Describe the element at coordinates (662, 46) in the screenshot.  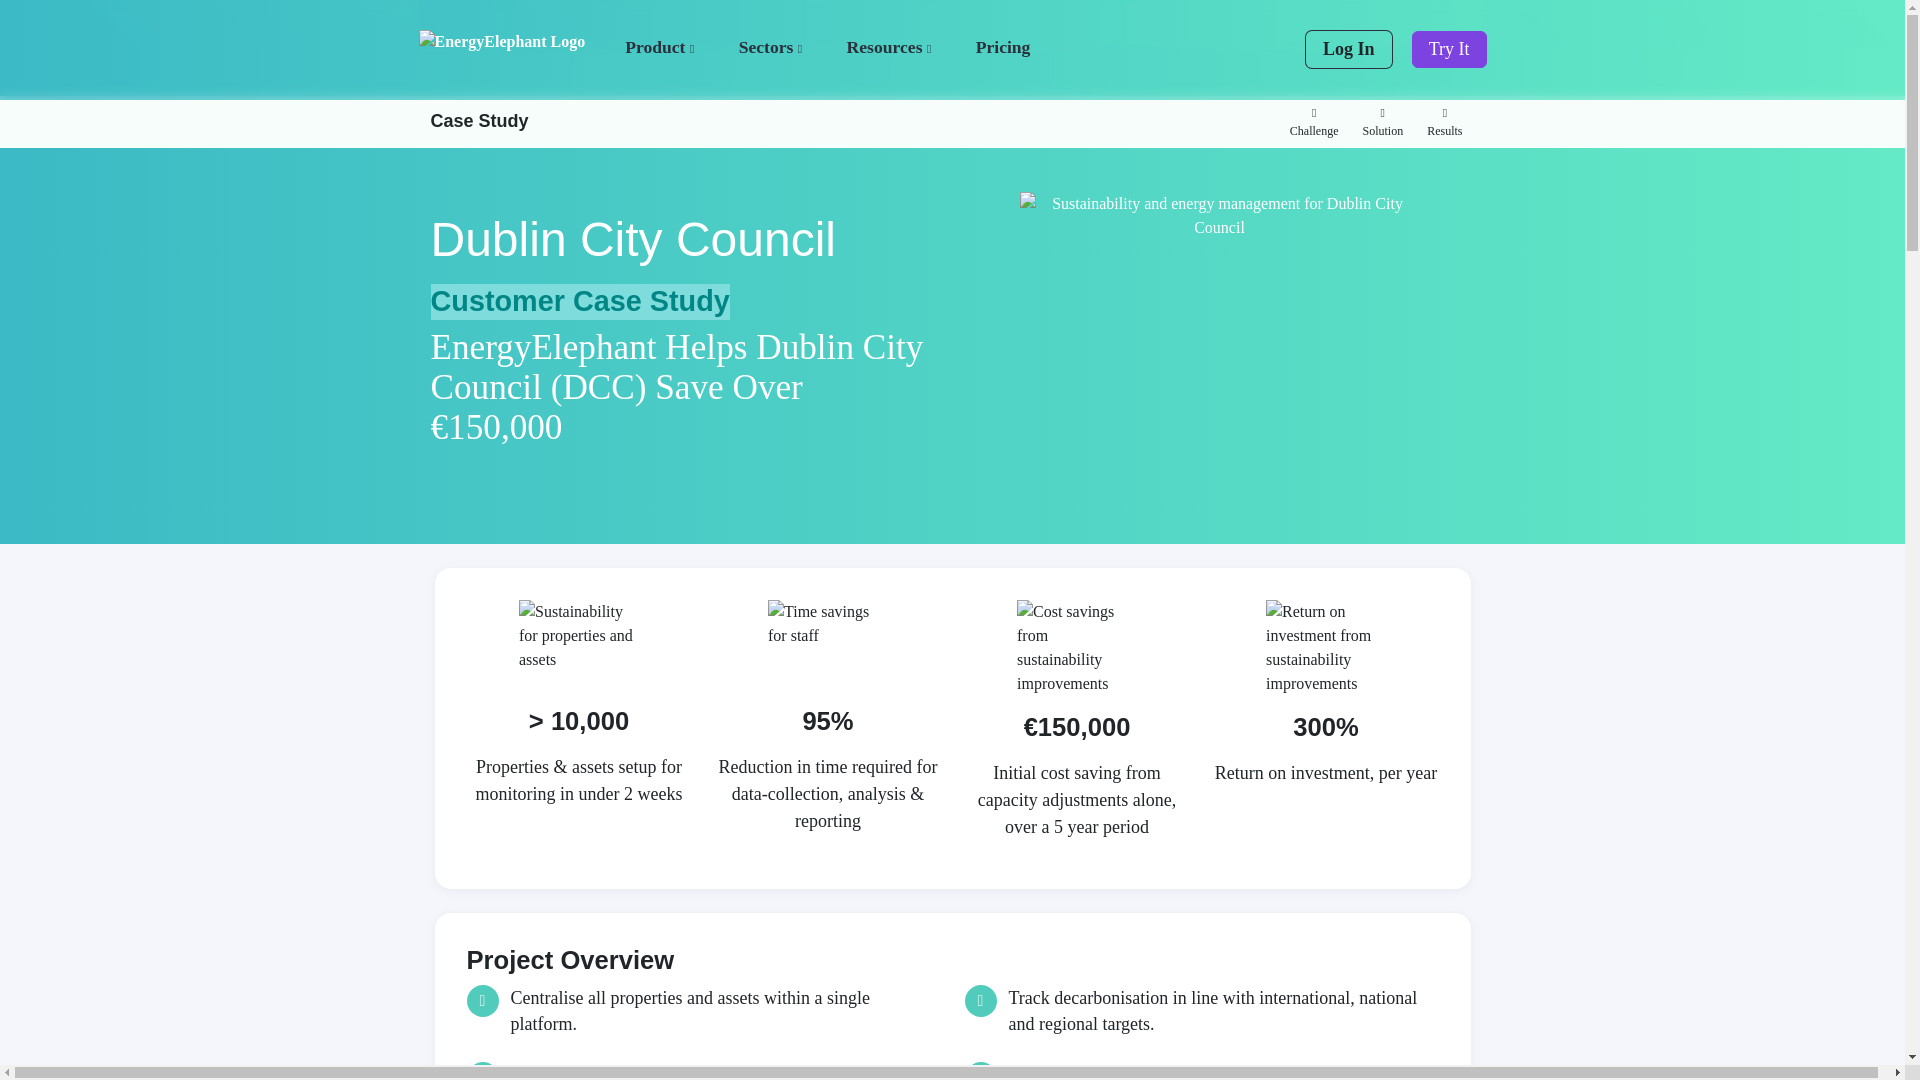
I see `Product` at that location.